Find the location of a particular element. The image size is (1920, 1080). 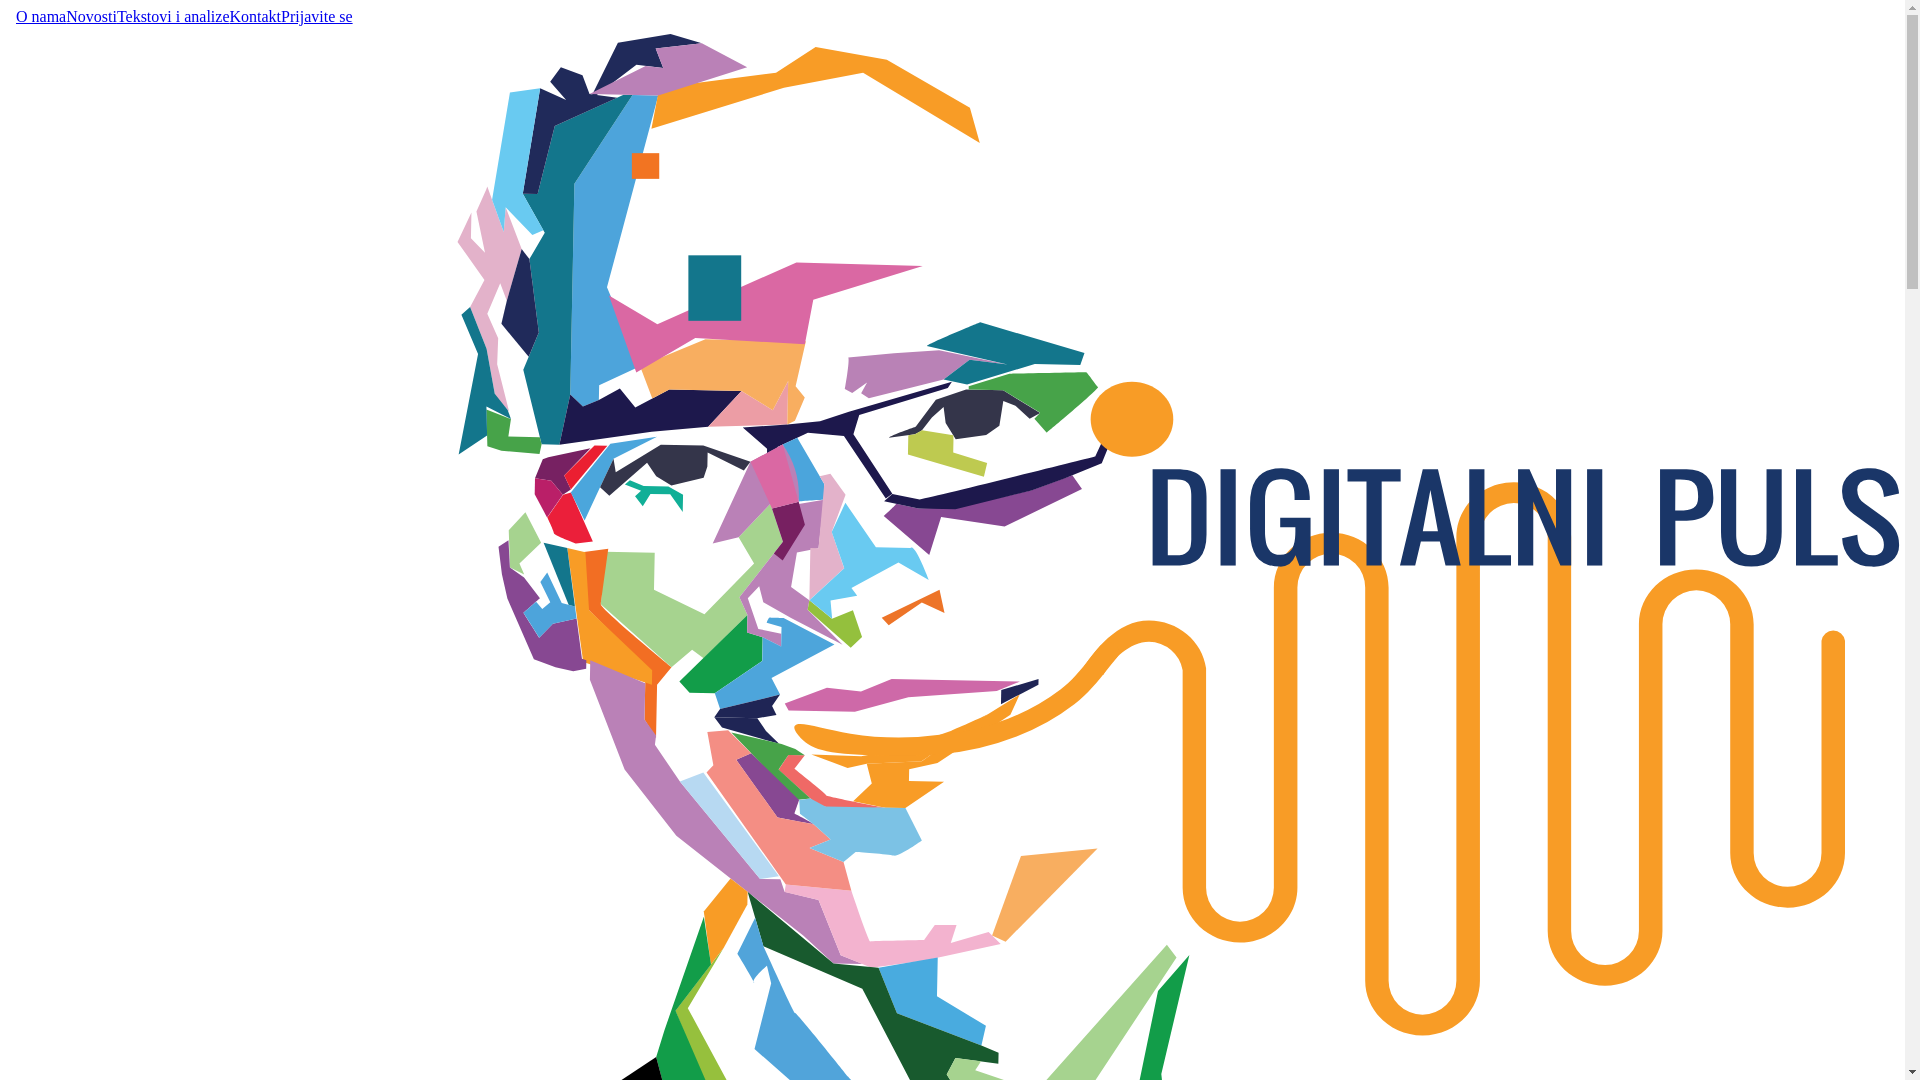

Prijavite se is located at coordinates (317, 17).